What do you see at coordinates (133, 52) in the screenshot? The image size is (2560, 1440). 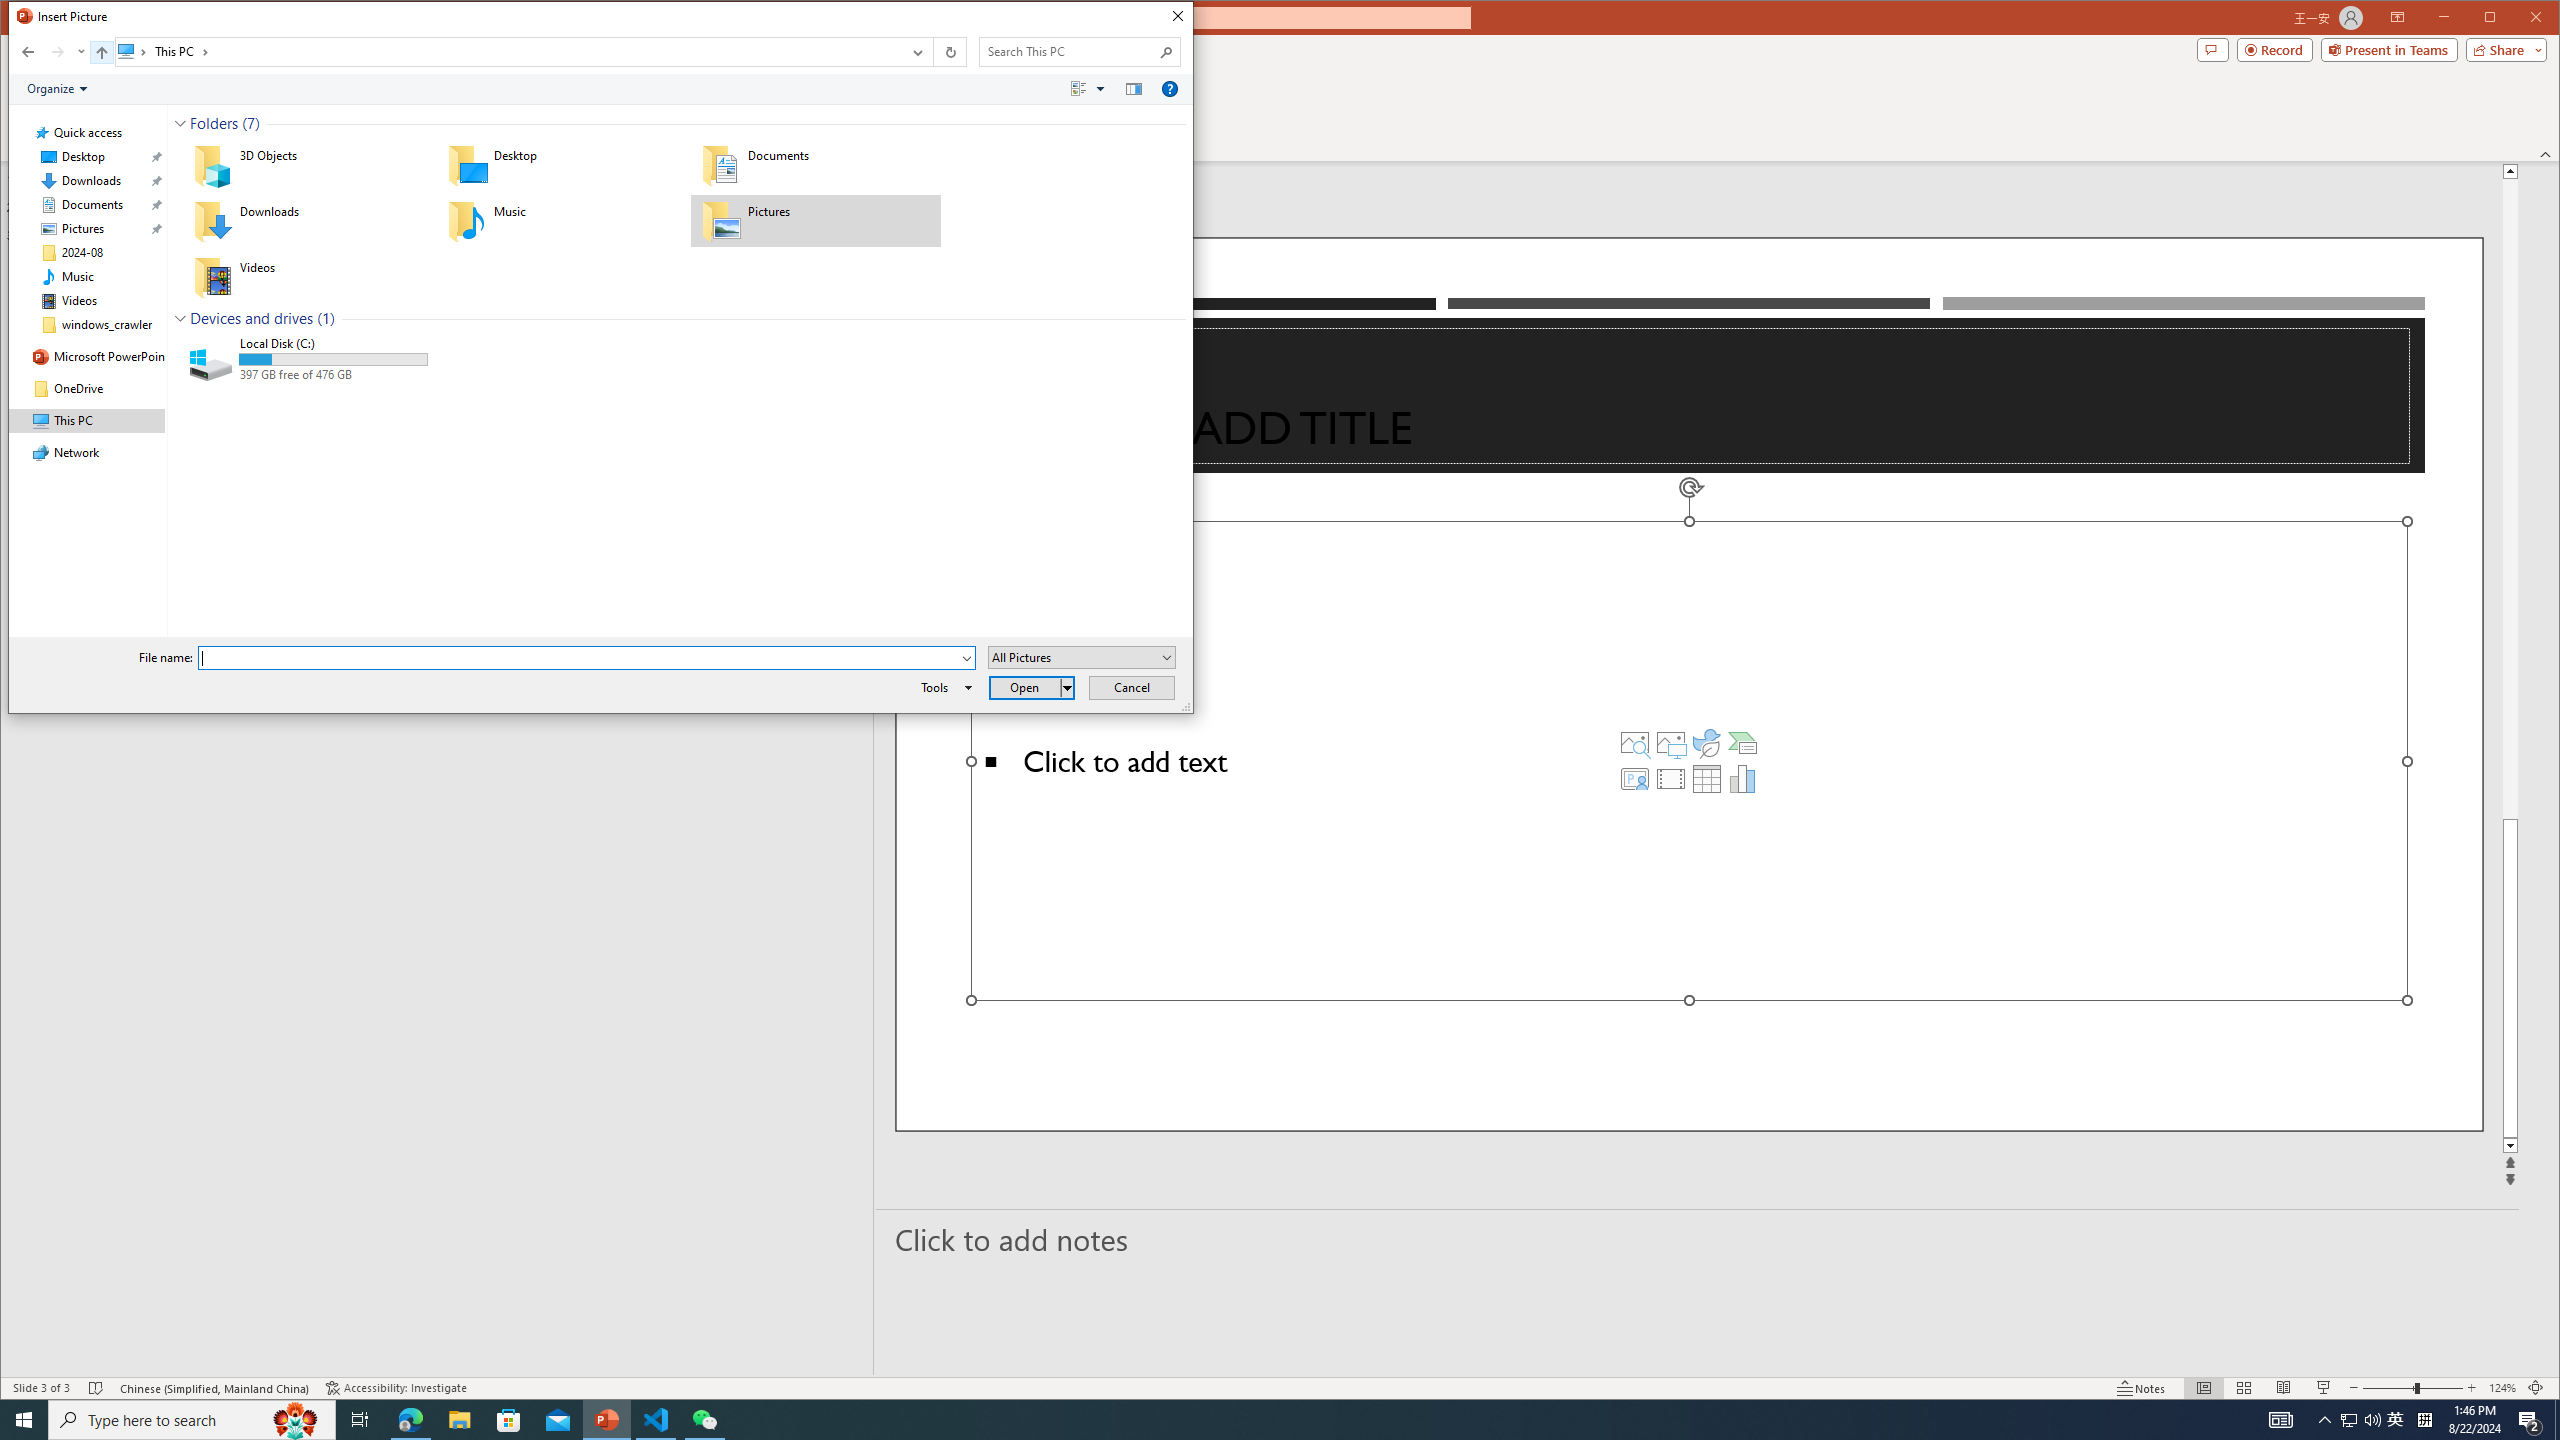 I see `All locations` at bounding box center [133, 52].